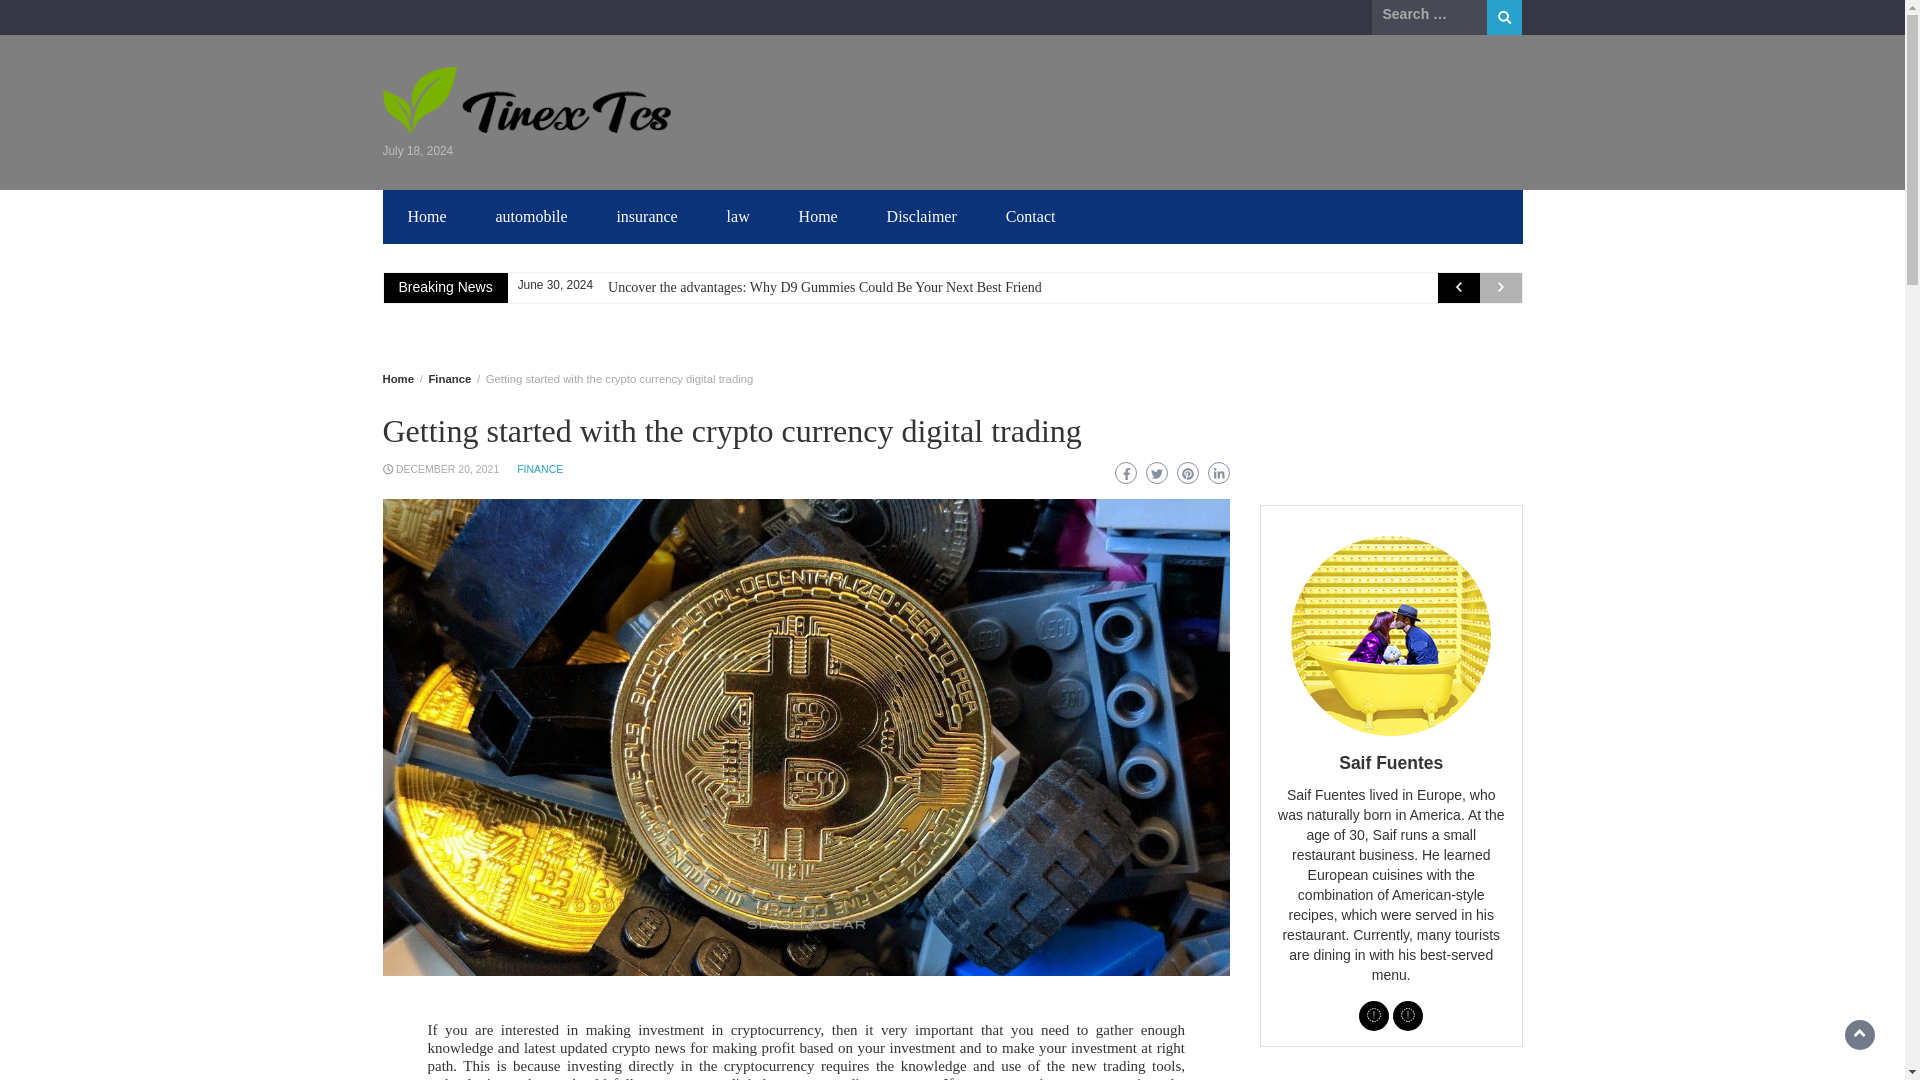 The height and width of the screenshot is (1080, 1920). I want to click on Home, so click(397, 378).